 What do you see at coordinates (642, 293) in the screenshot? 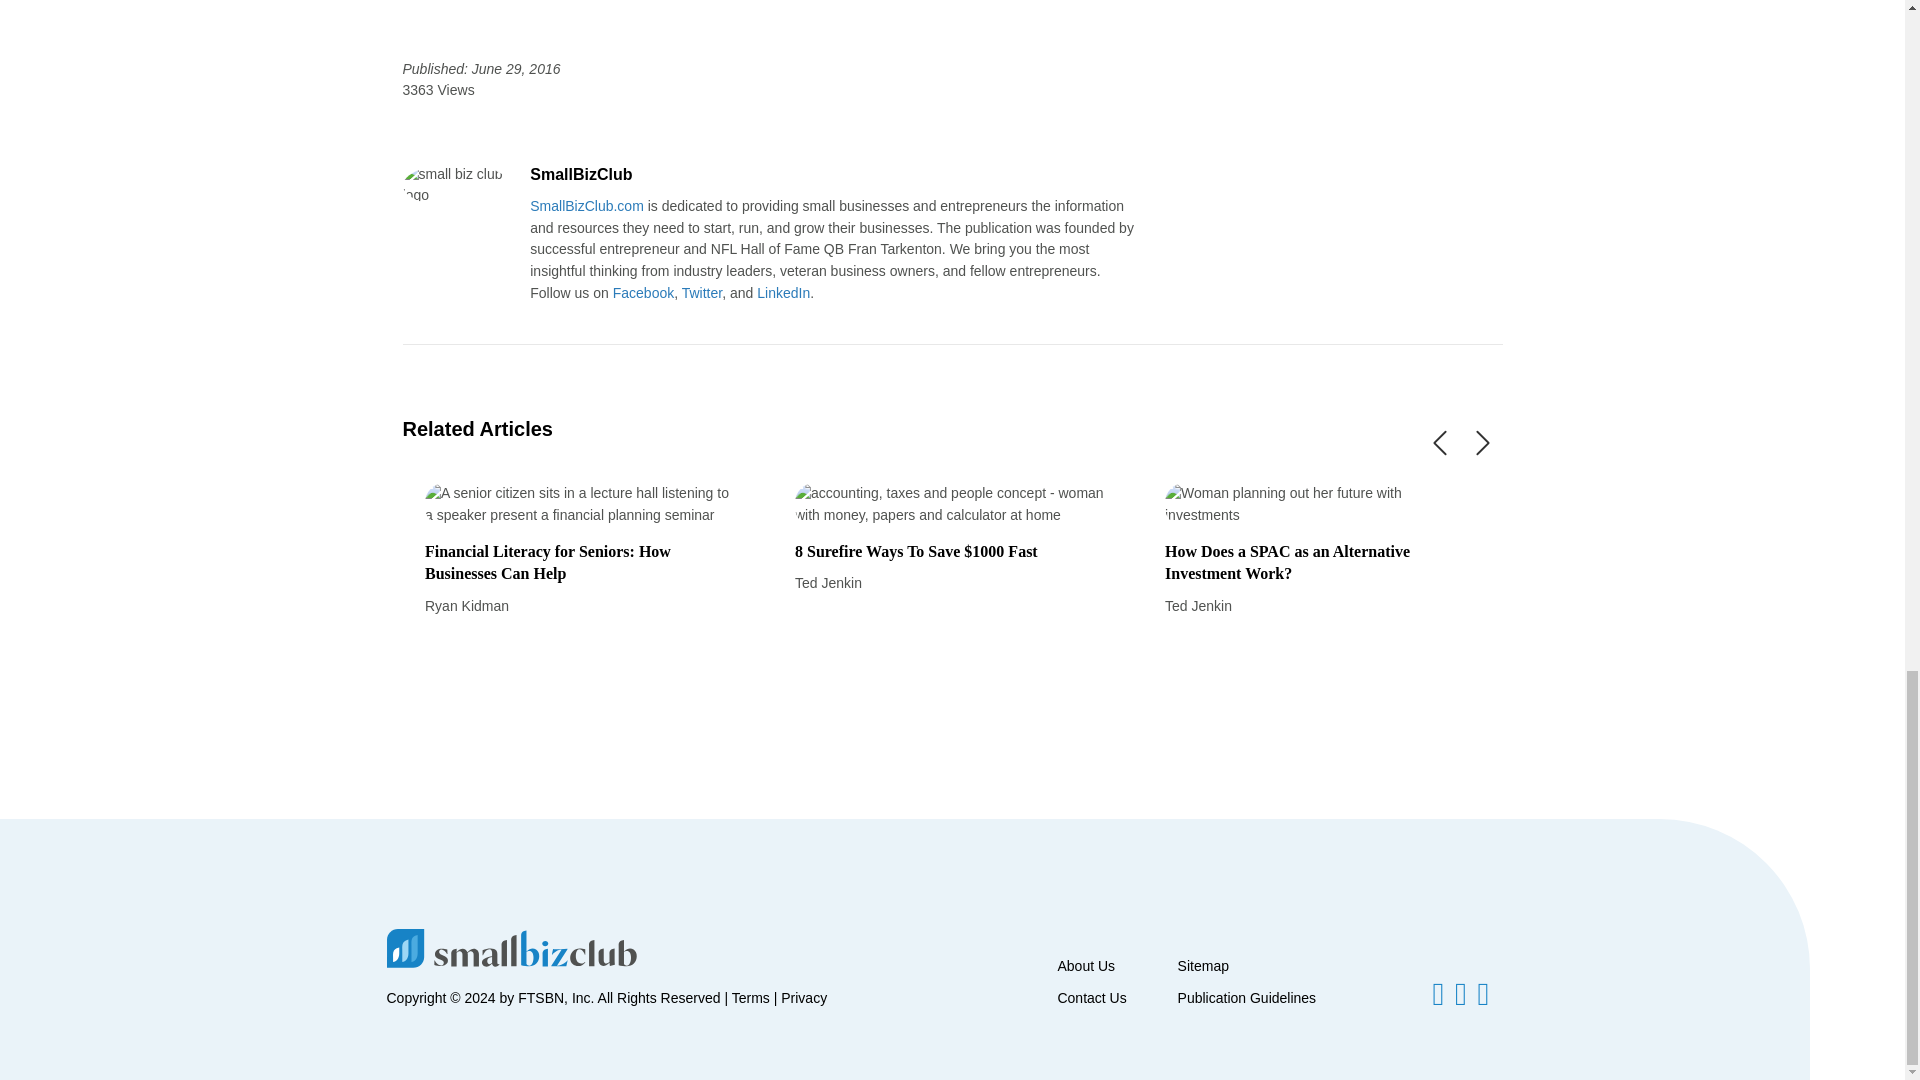
I see `Facebook` at bounding box center [642, 293].